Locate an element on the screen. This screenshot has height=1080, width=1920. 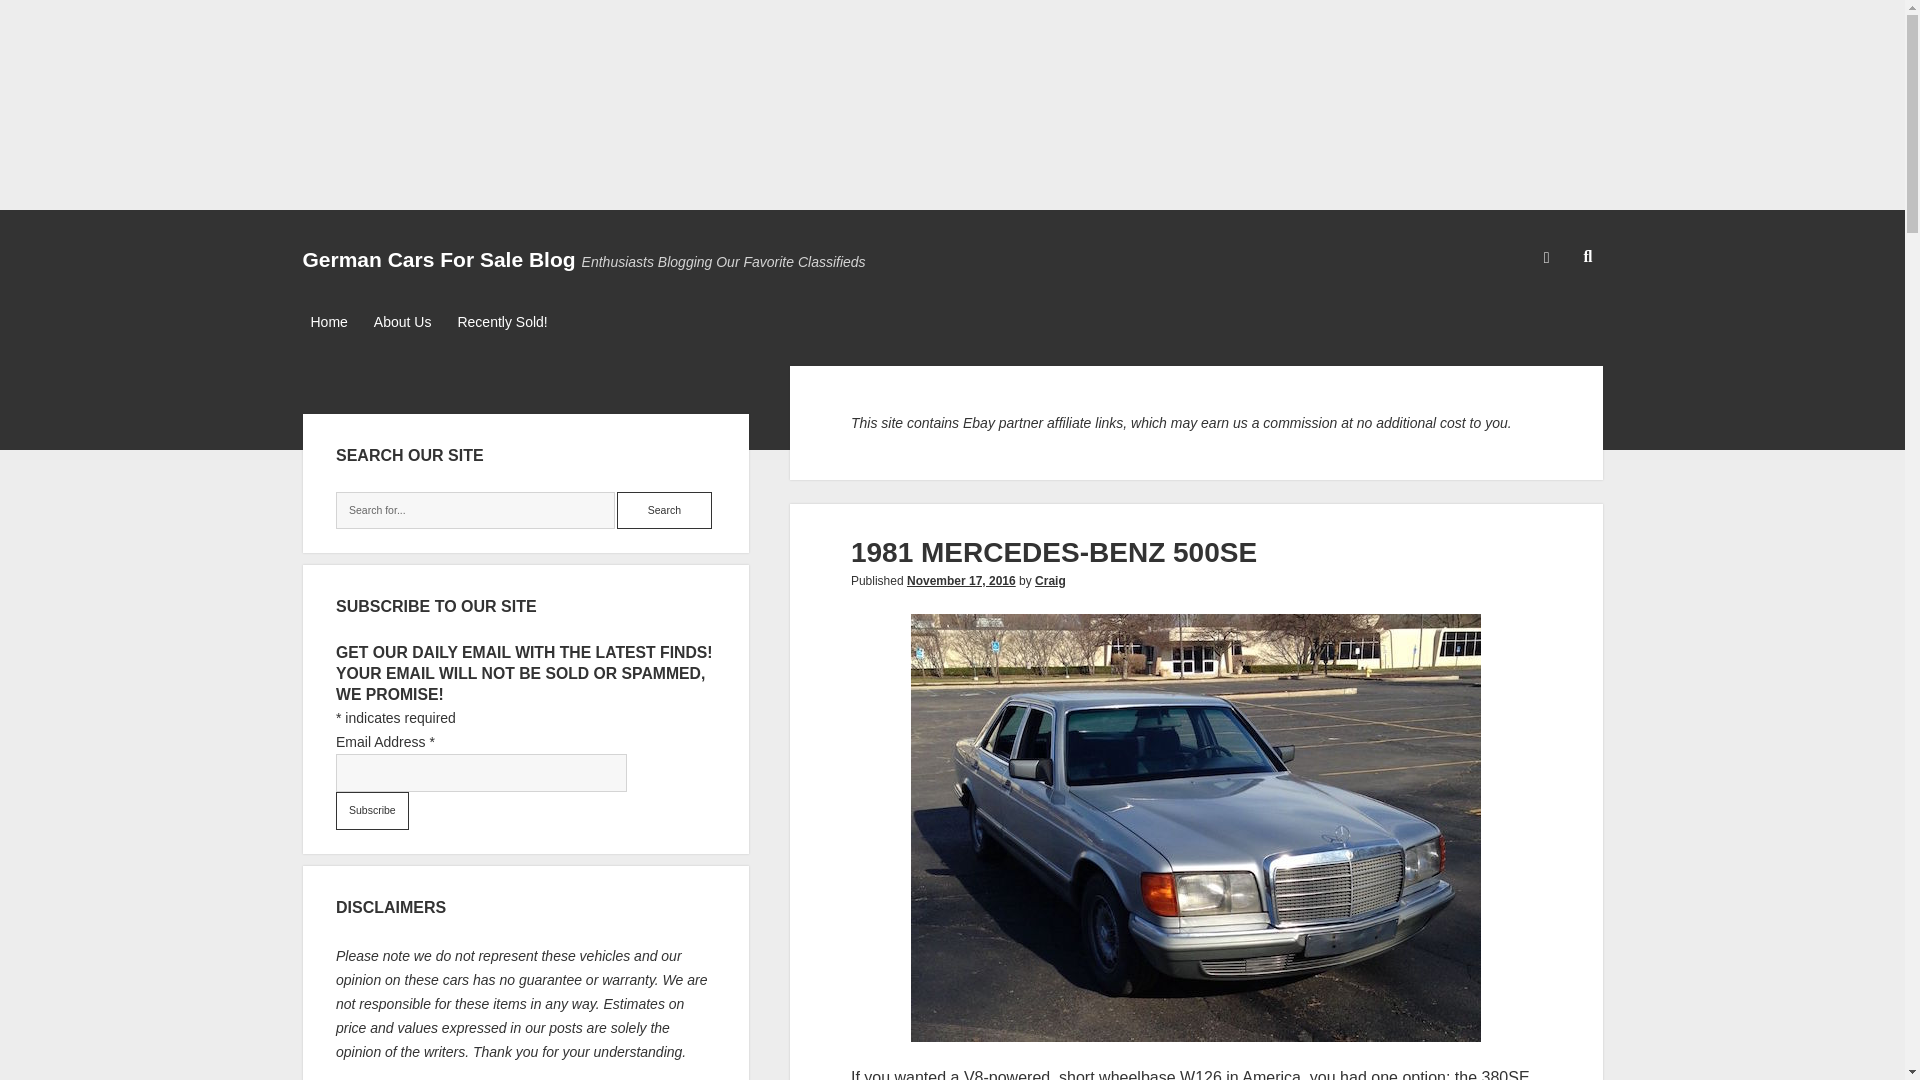
Craig is located at coordinates (1050, 580).